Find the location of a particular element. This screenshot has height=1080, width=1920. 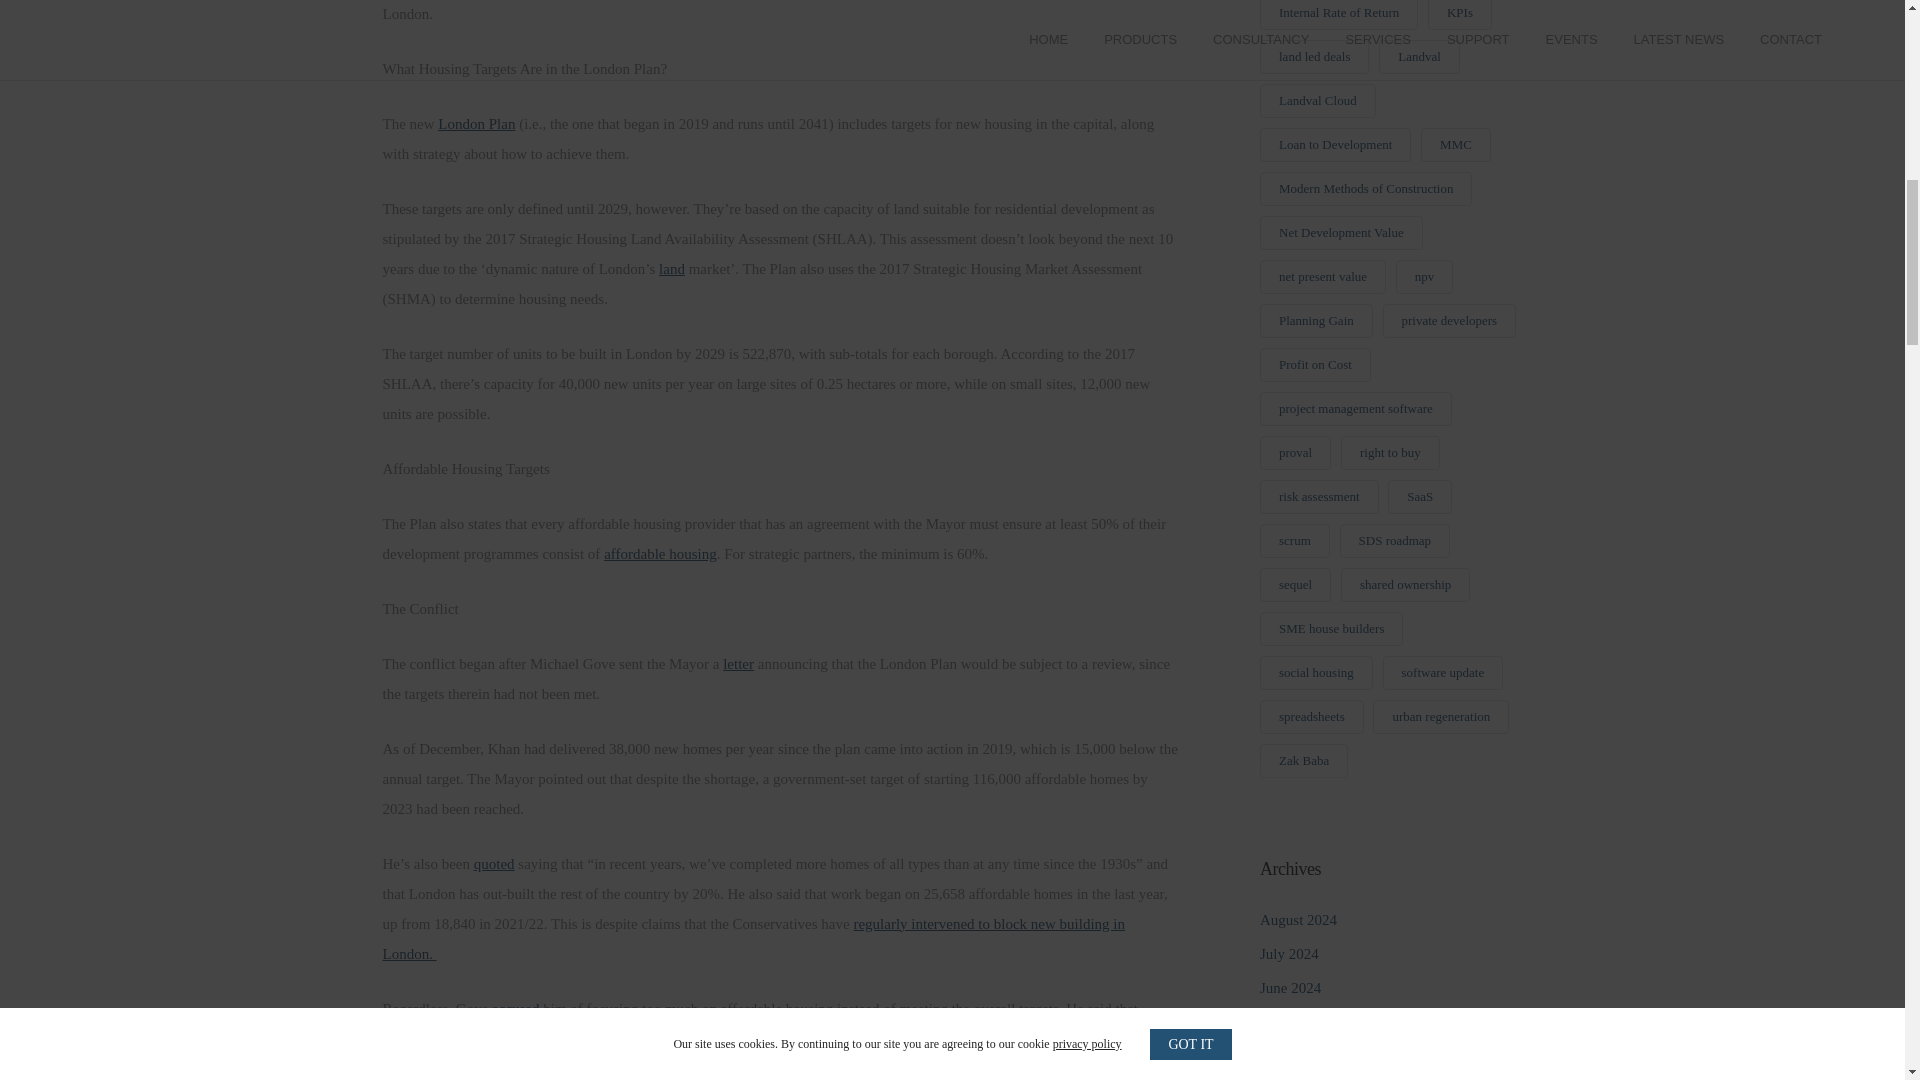

accused is located at coordinates (515, 1009).